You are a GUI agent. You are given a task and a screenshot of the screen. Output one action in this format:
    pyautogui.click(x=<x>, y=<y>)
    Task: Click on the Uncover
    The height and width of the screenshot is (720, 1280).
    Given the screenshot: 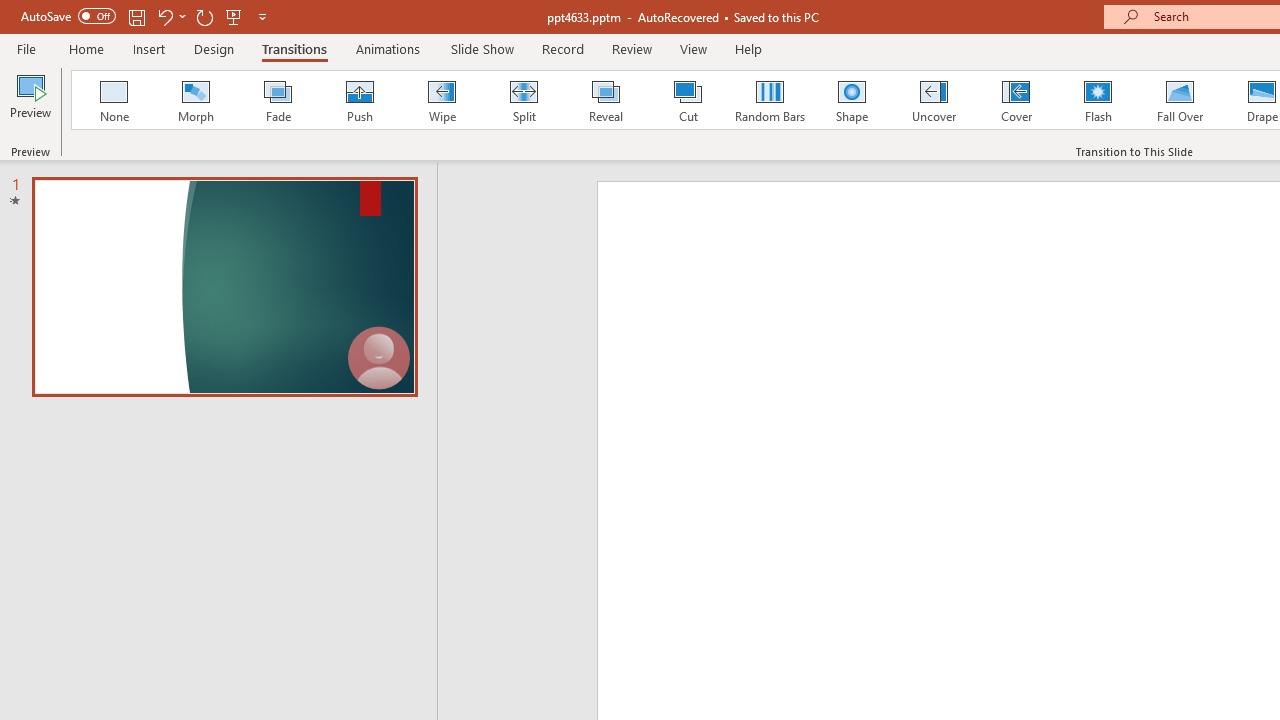 What is the action you would take?
    pyautogui.click(x=934, y=100)
    